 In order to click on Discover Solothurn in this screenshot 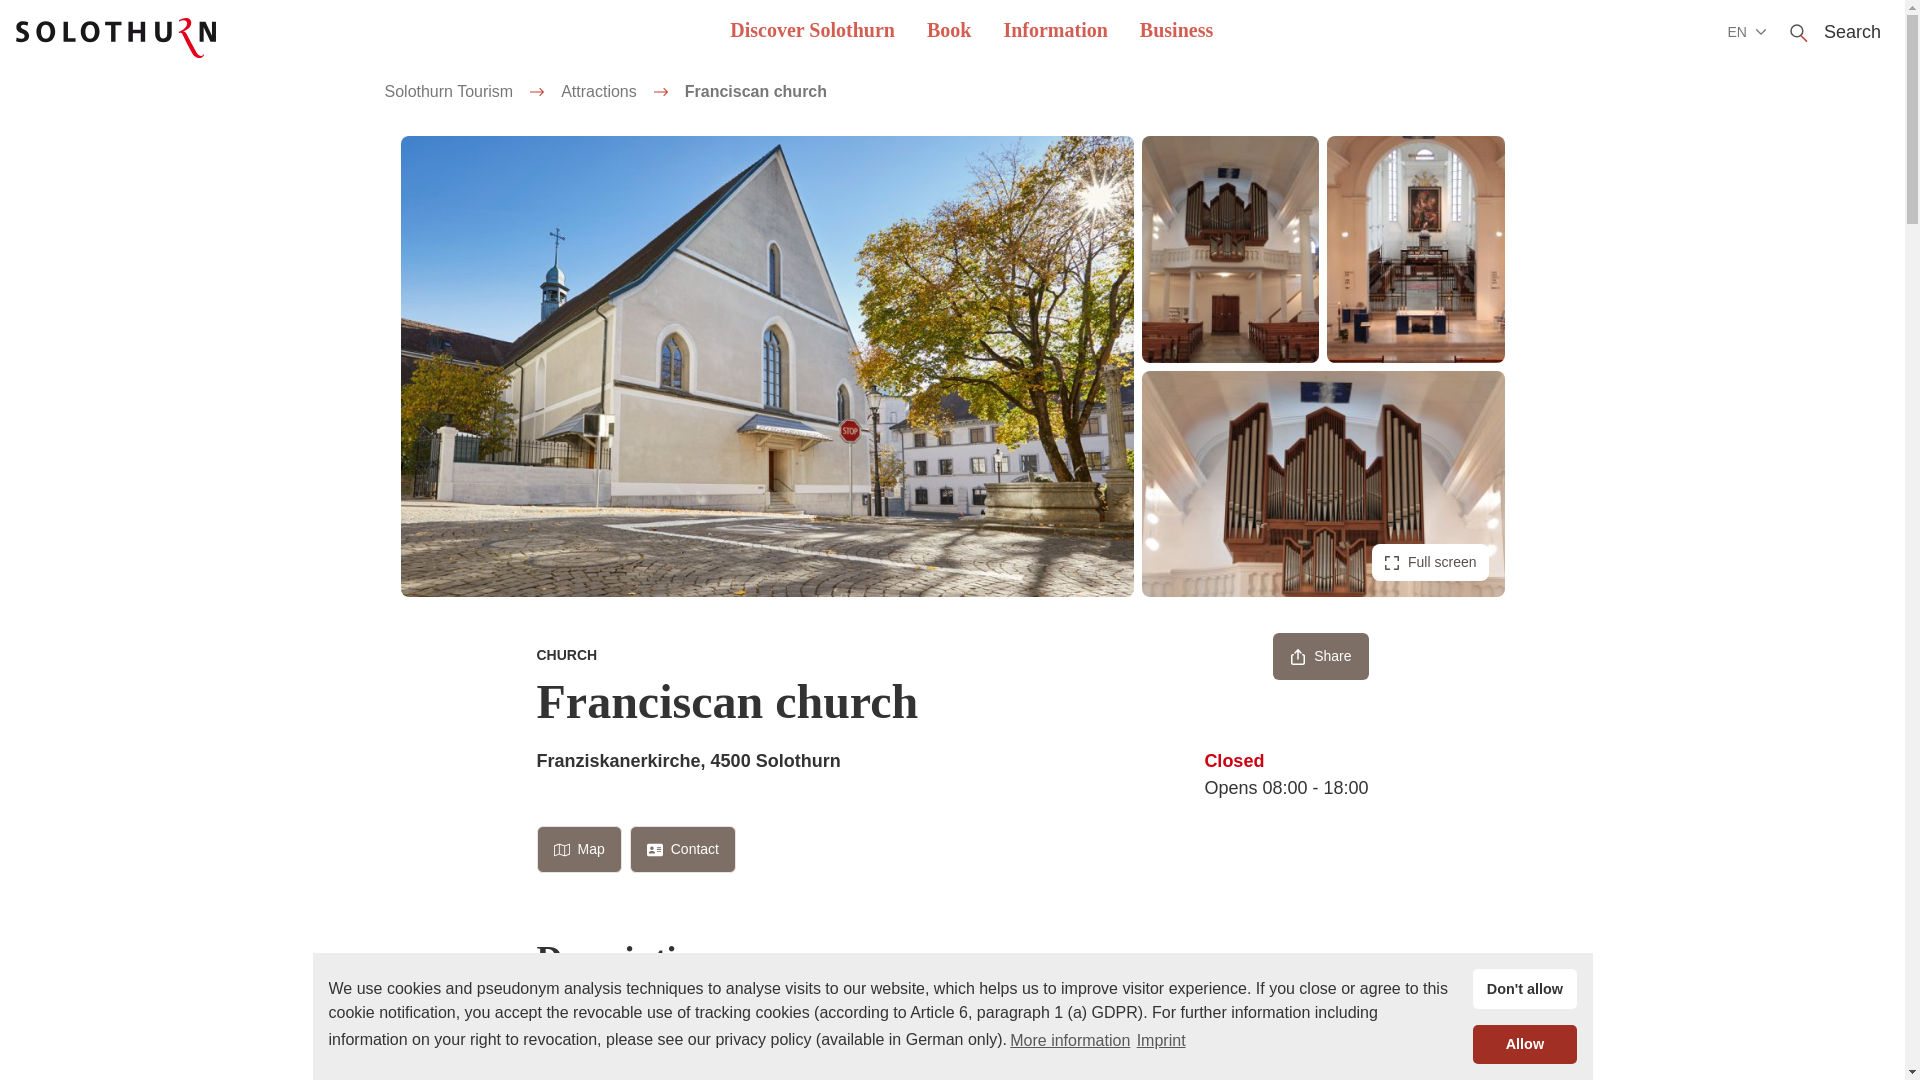, I will do `click(812, 32)`.